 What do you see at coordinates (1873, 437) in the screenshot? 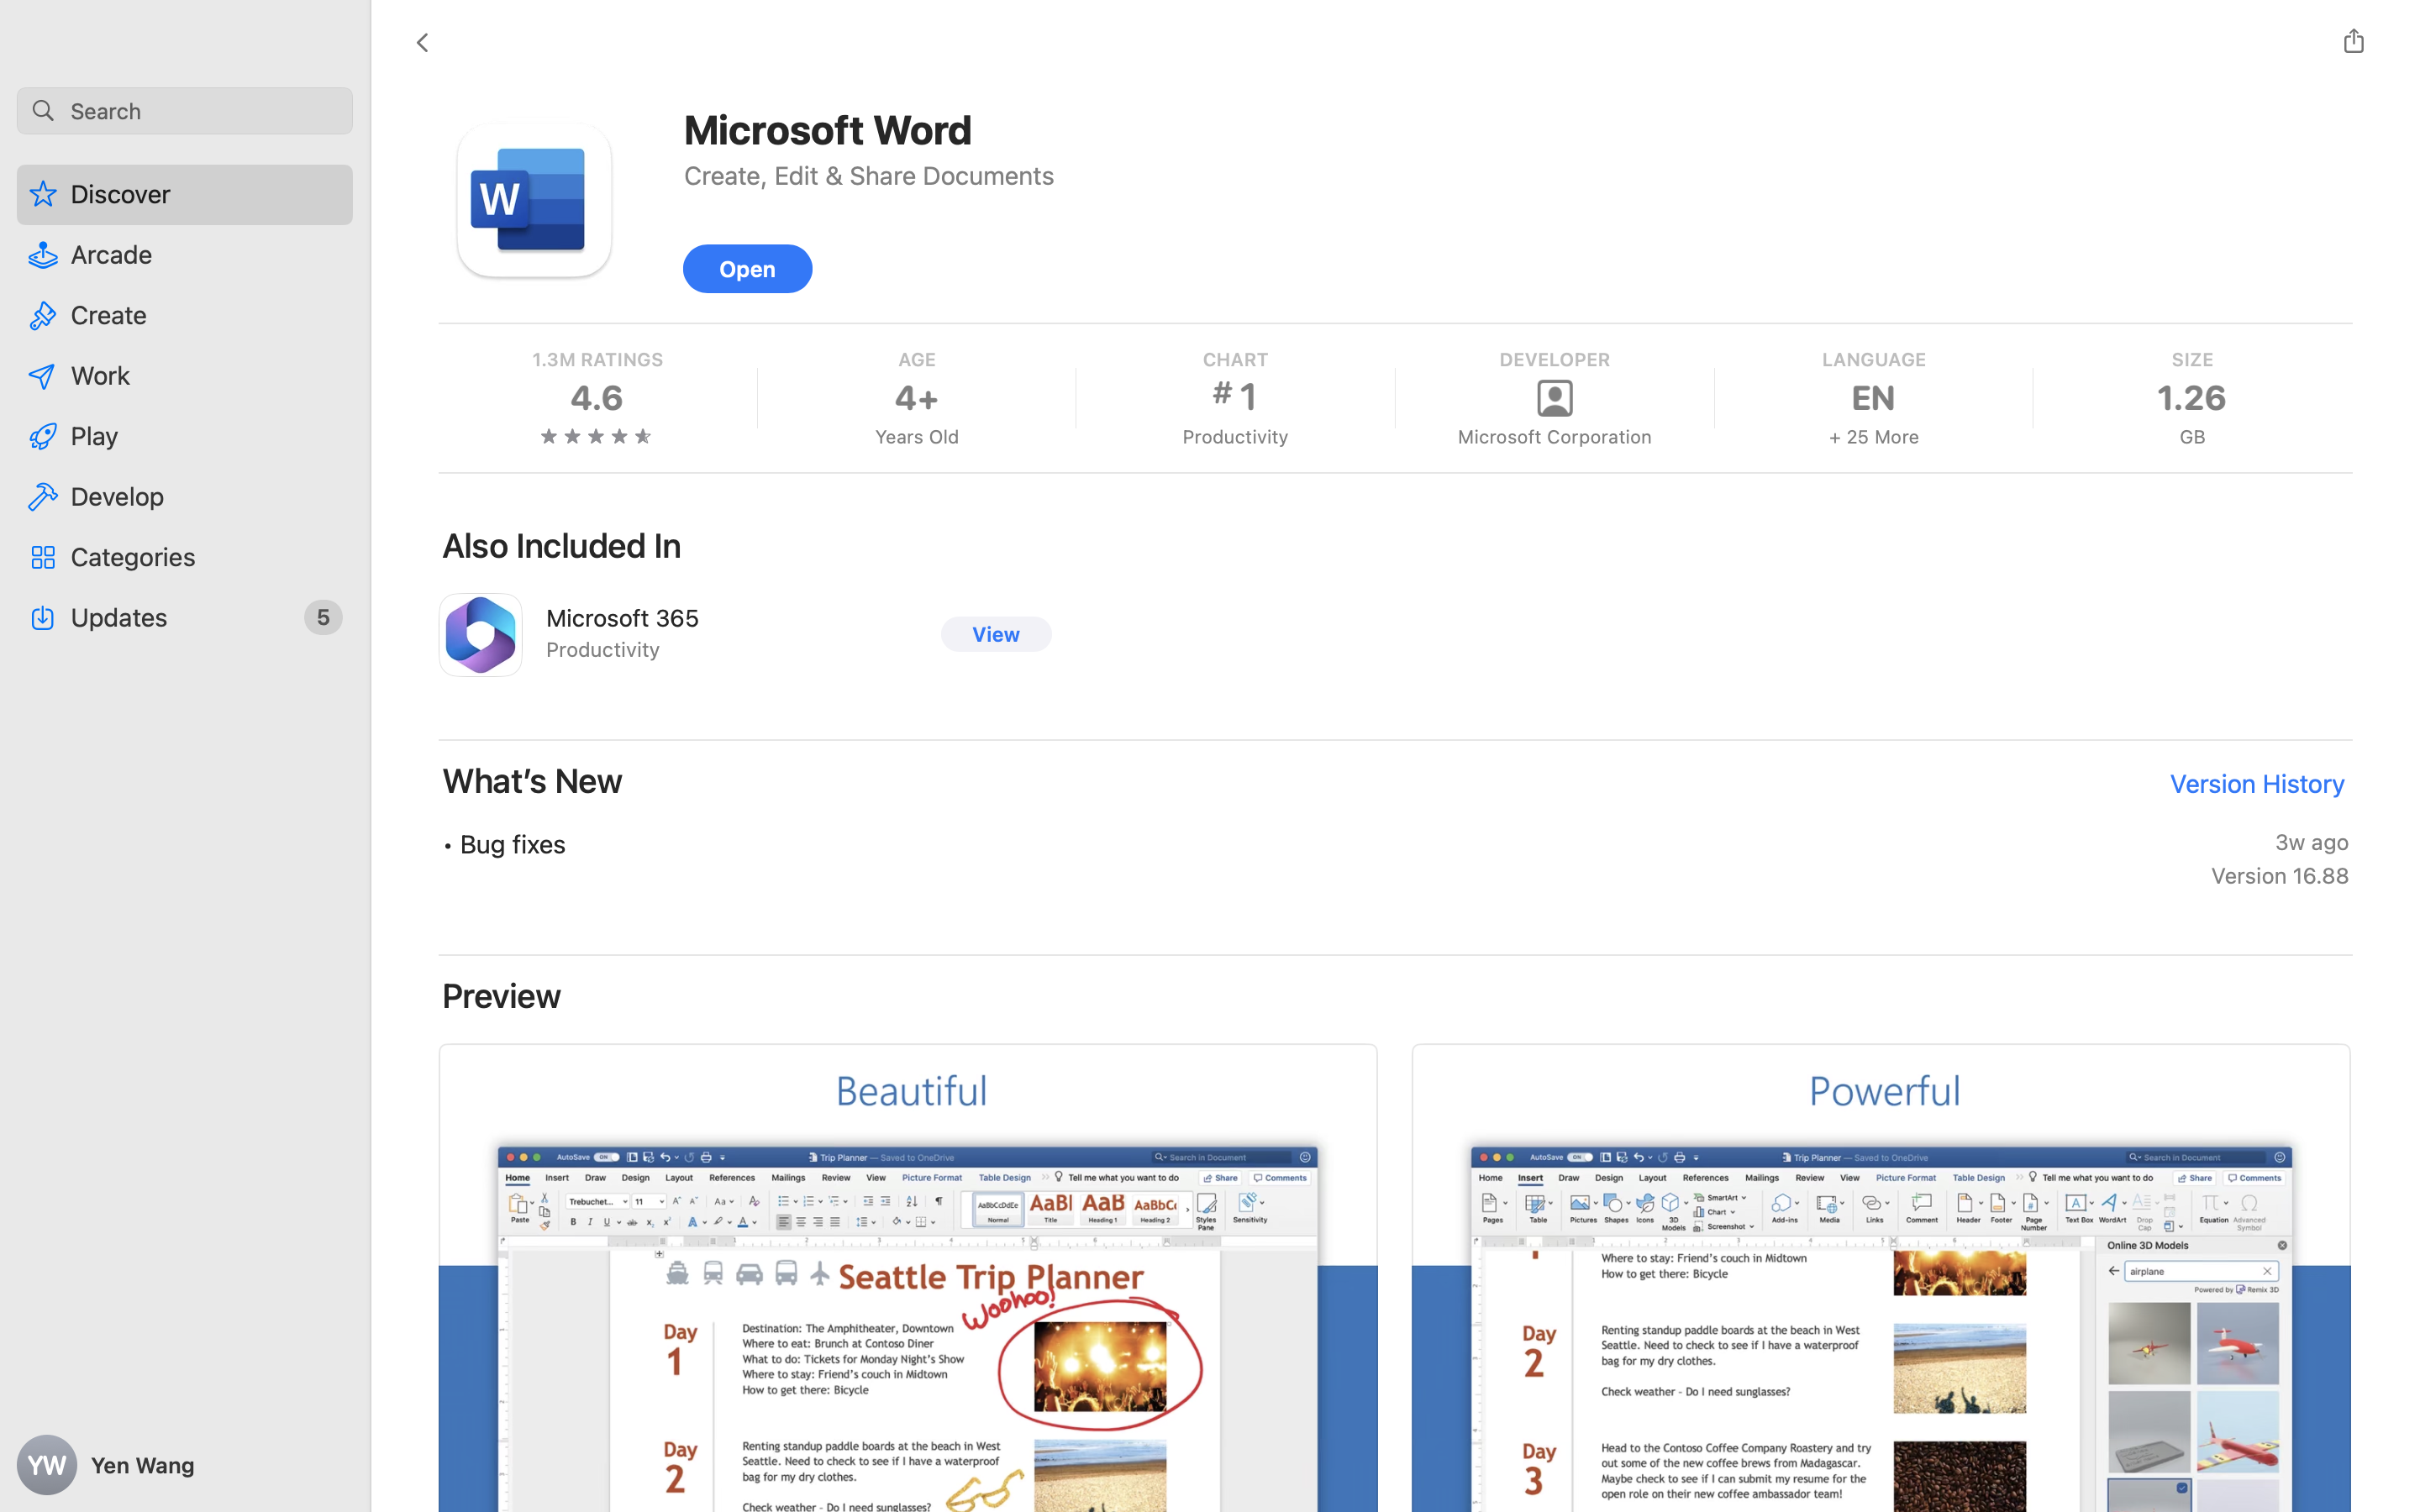
I see `+ 25 More` at bounding box center [1873, 437].